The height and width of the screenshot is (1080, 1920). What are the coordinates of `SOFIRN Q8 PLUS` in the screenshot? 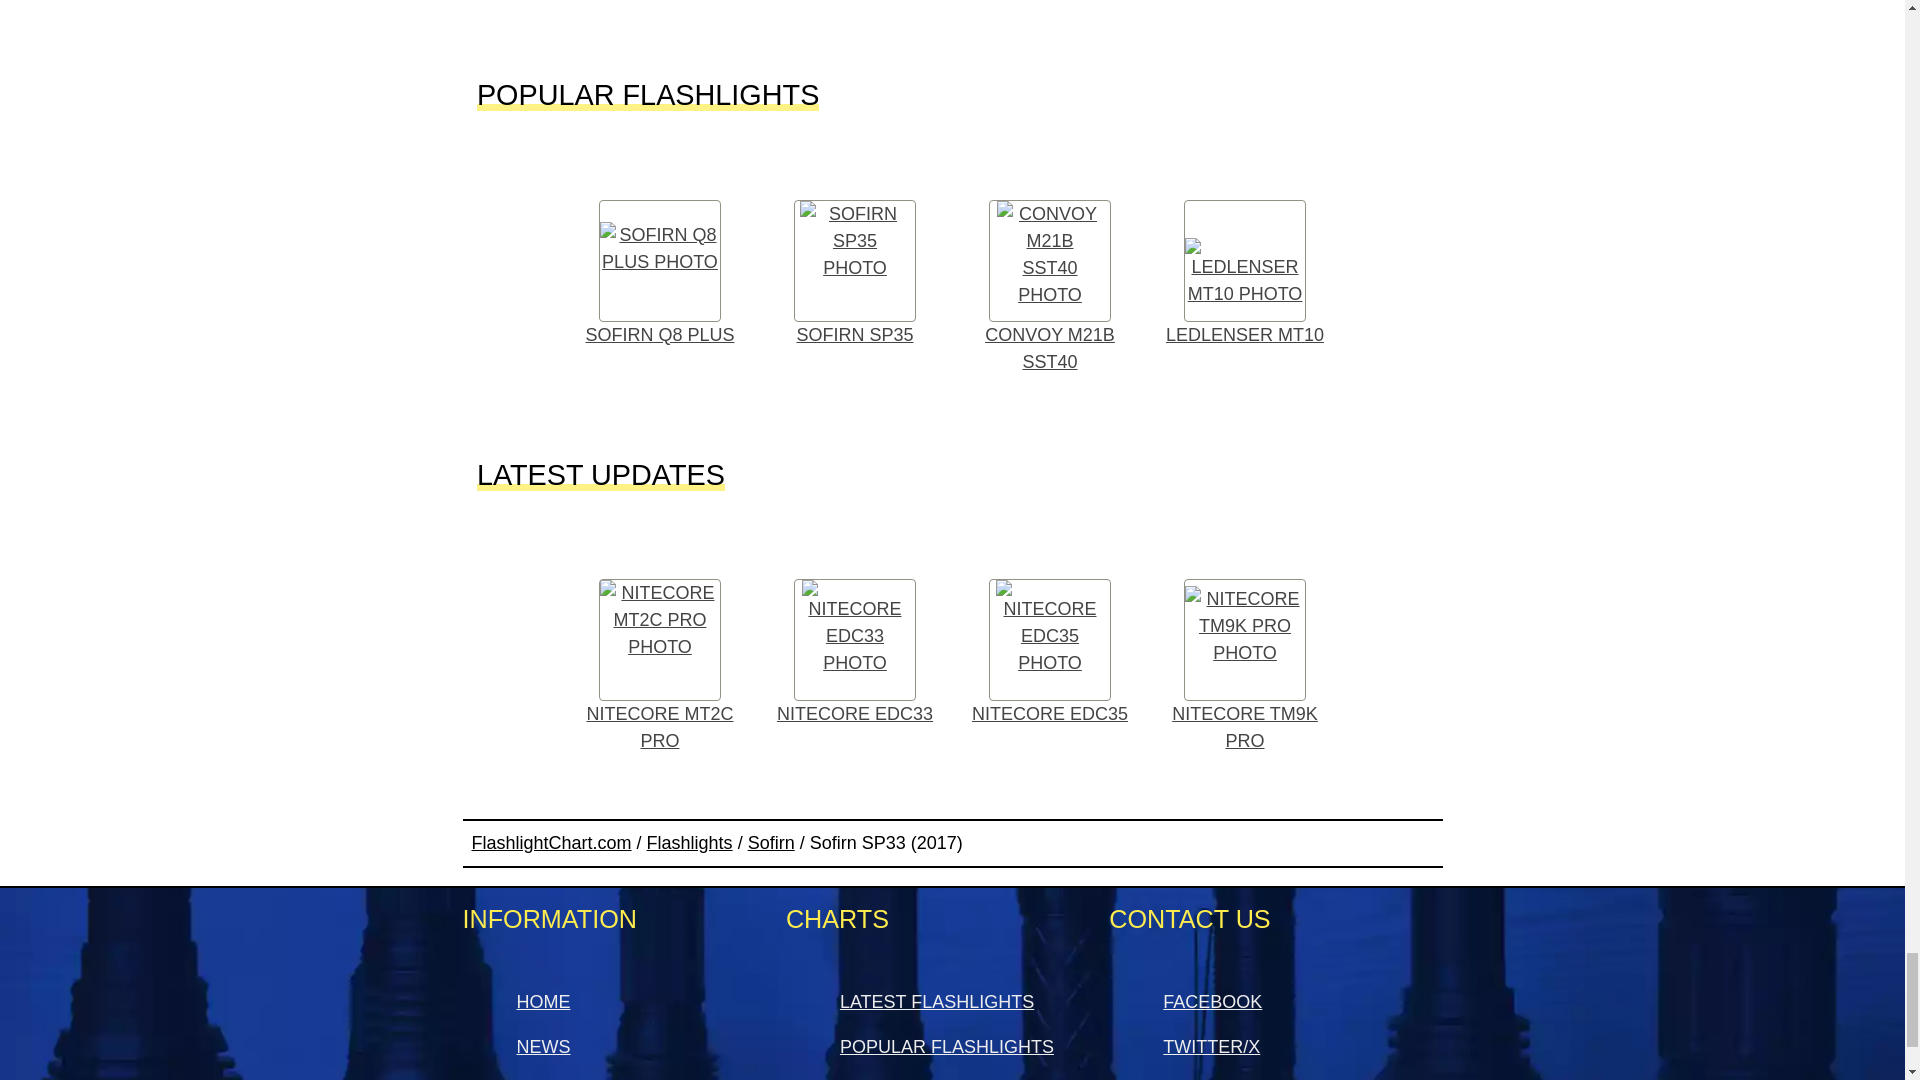 It's located at (659, 274).